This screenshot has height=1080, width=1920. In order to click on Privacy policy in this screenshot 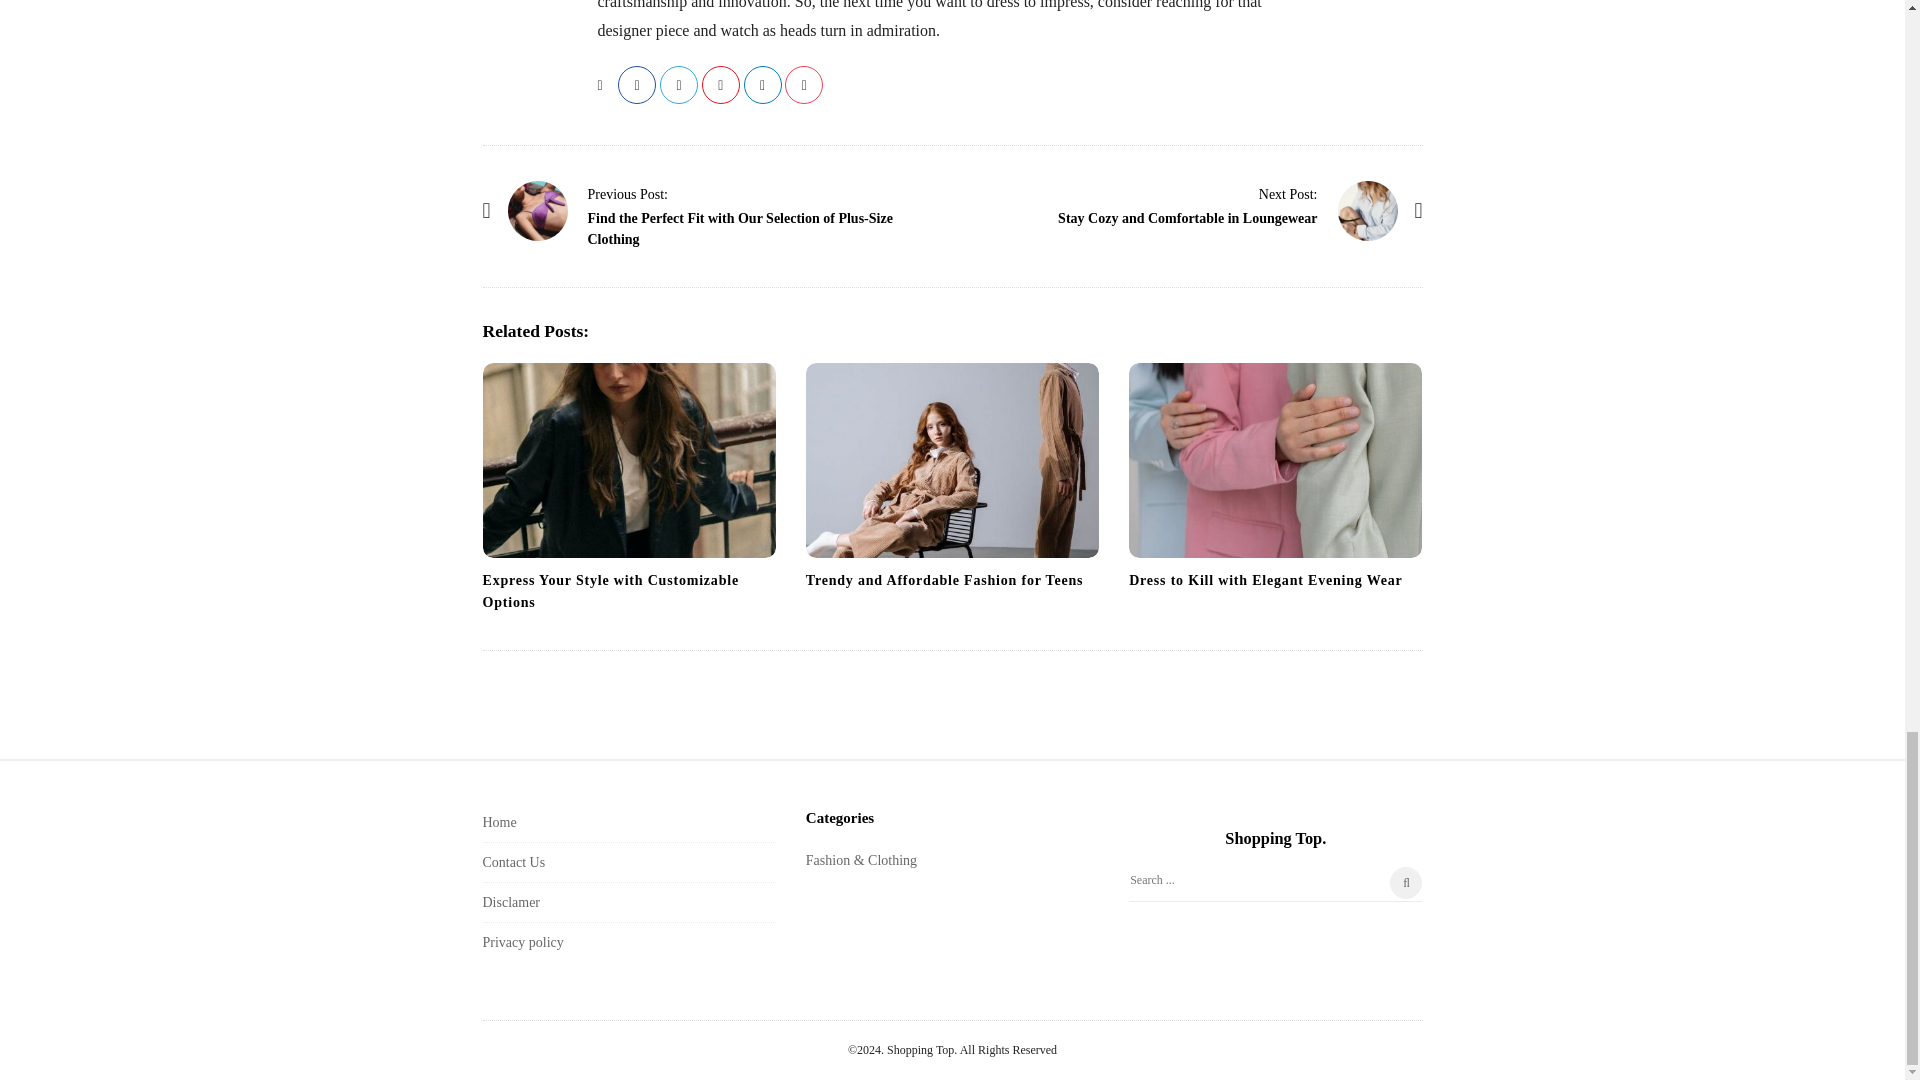, I will do `click(522, 942)`.